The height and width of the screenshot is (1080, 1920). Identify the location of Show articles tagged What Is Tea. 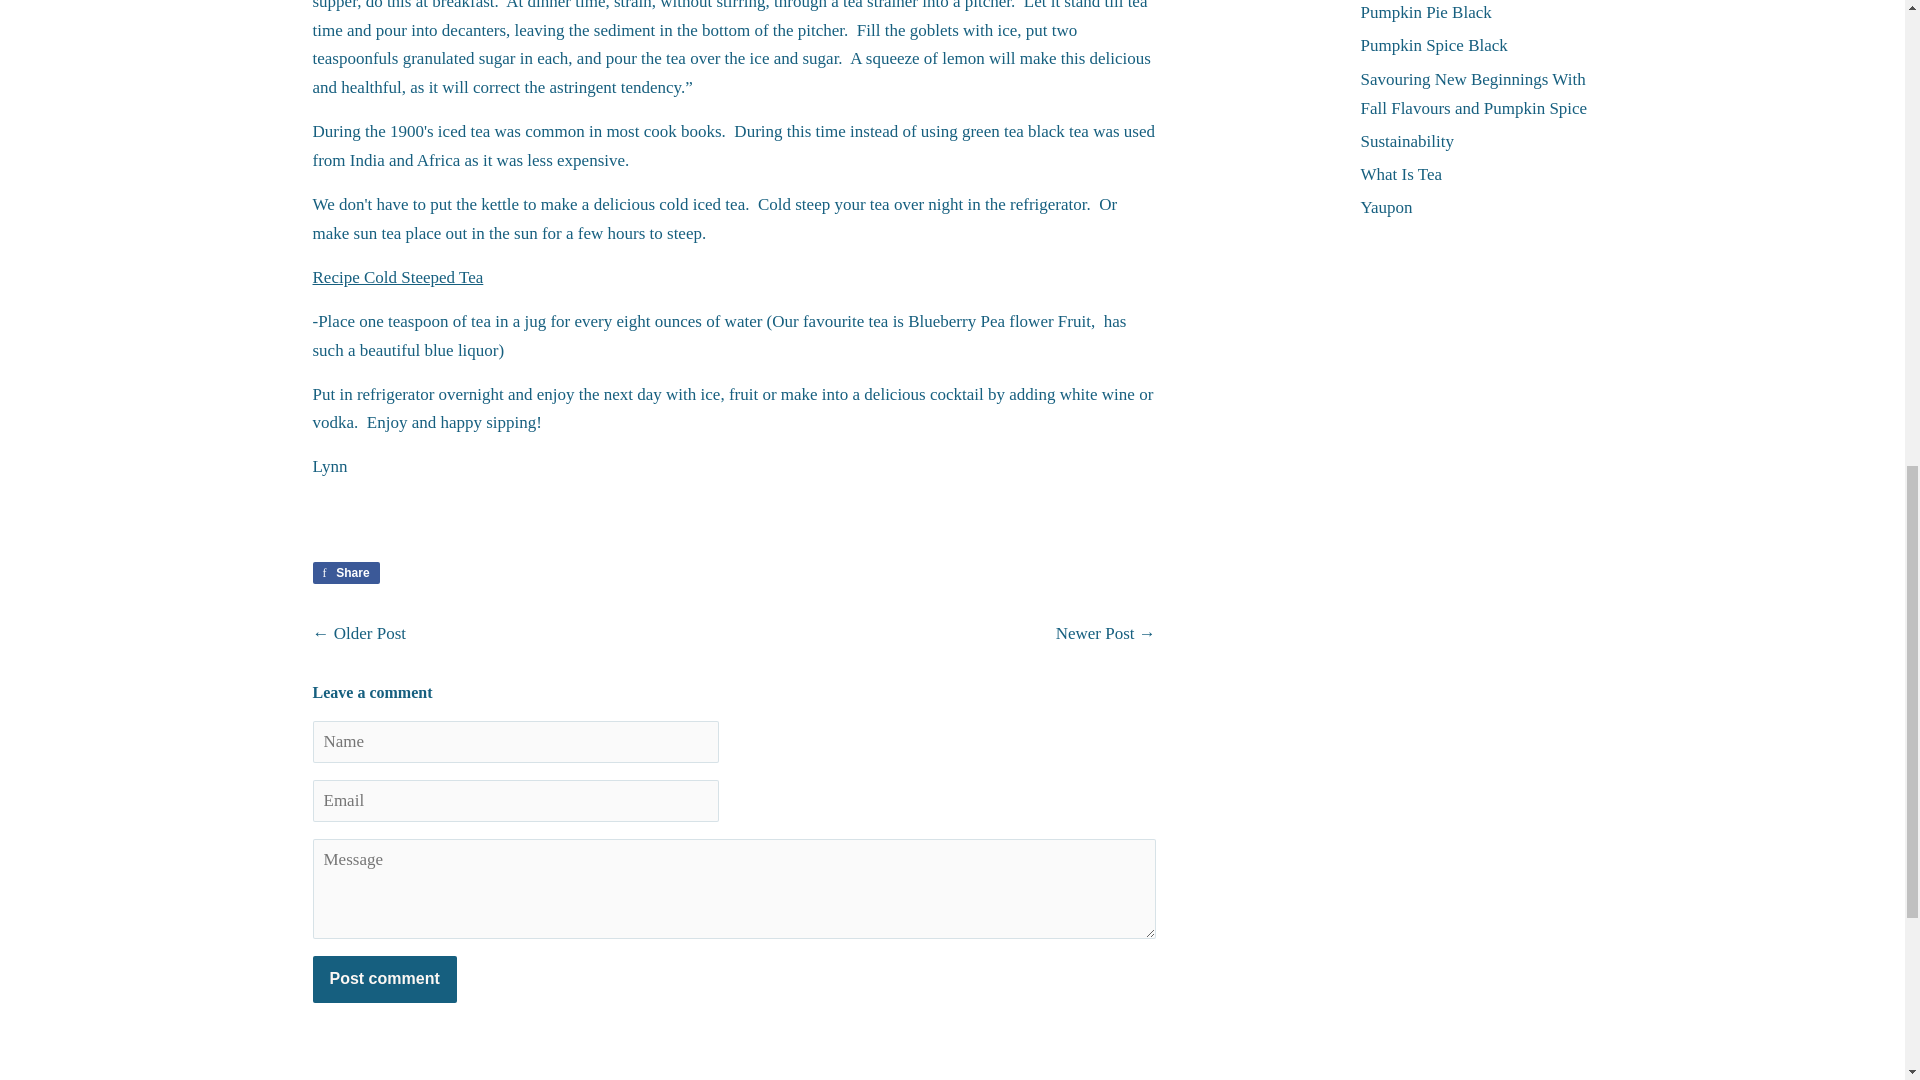
(1433, 45).